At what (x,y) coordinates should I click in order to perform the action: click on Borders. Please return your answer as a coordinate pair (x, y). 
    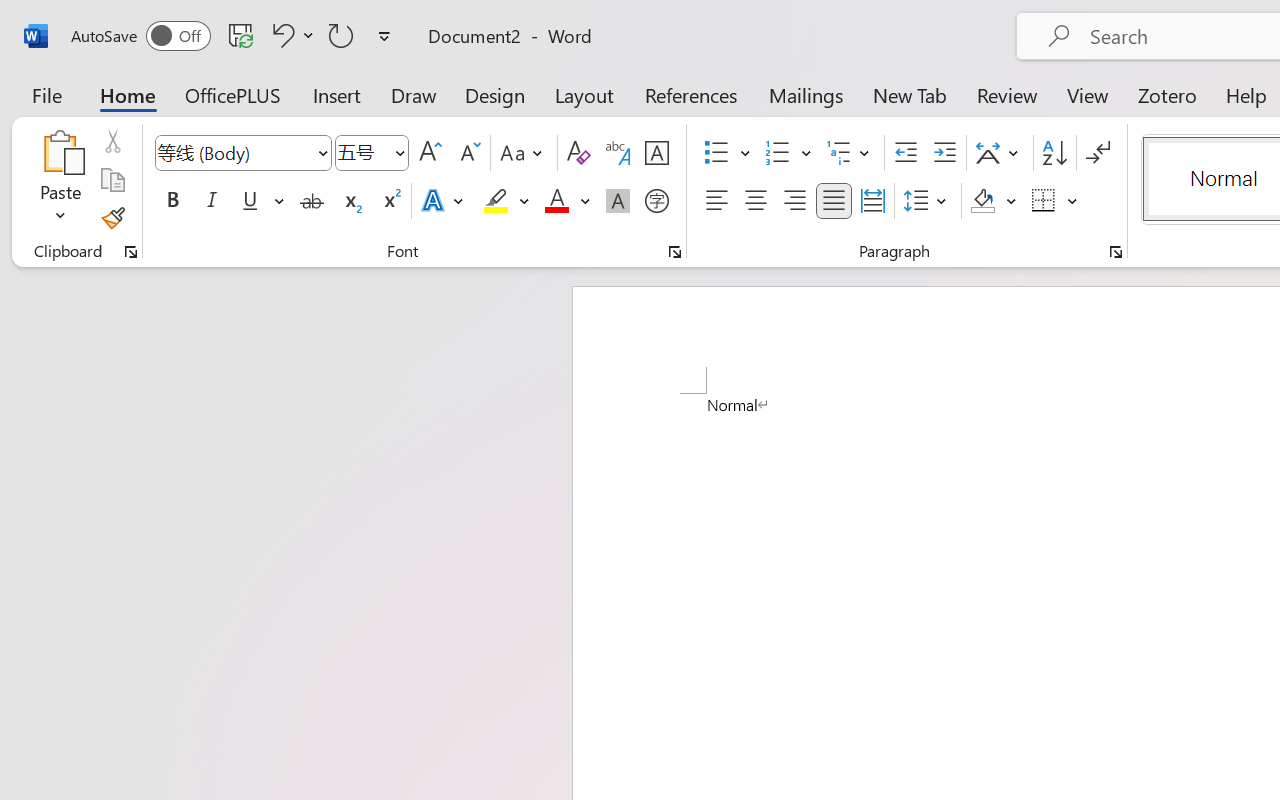
    Looking at the image, I should click on (1055, 201).